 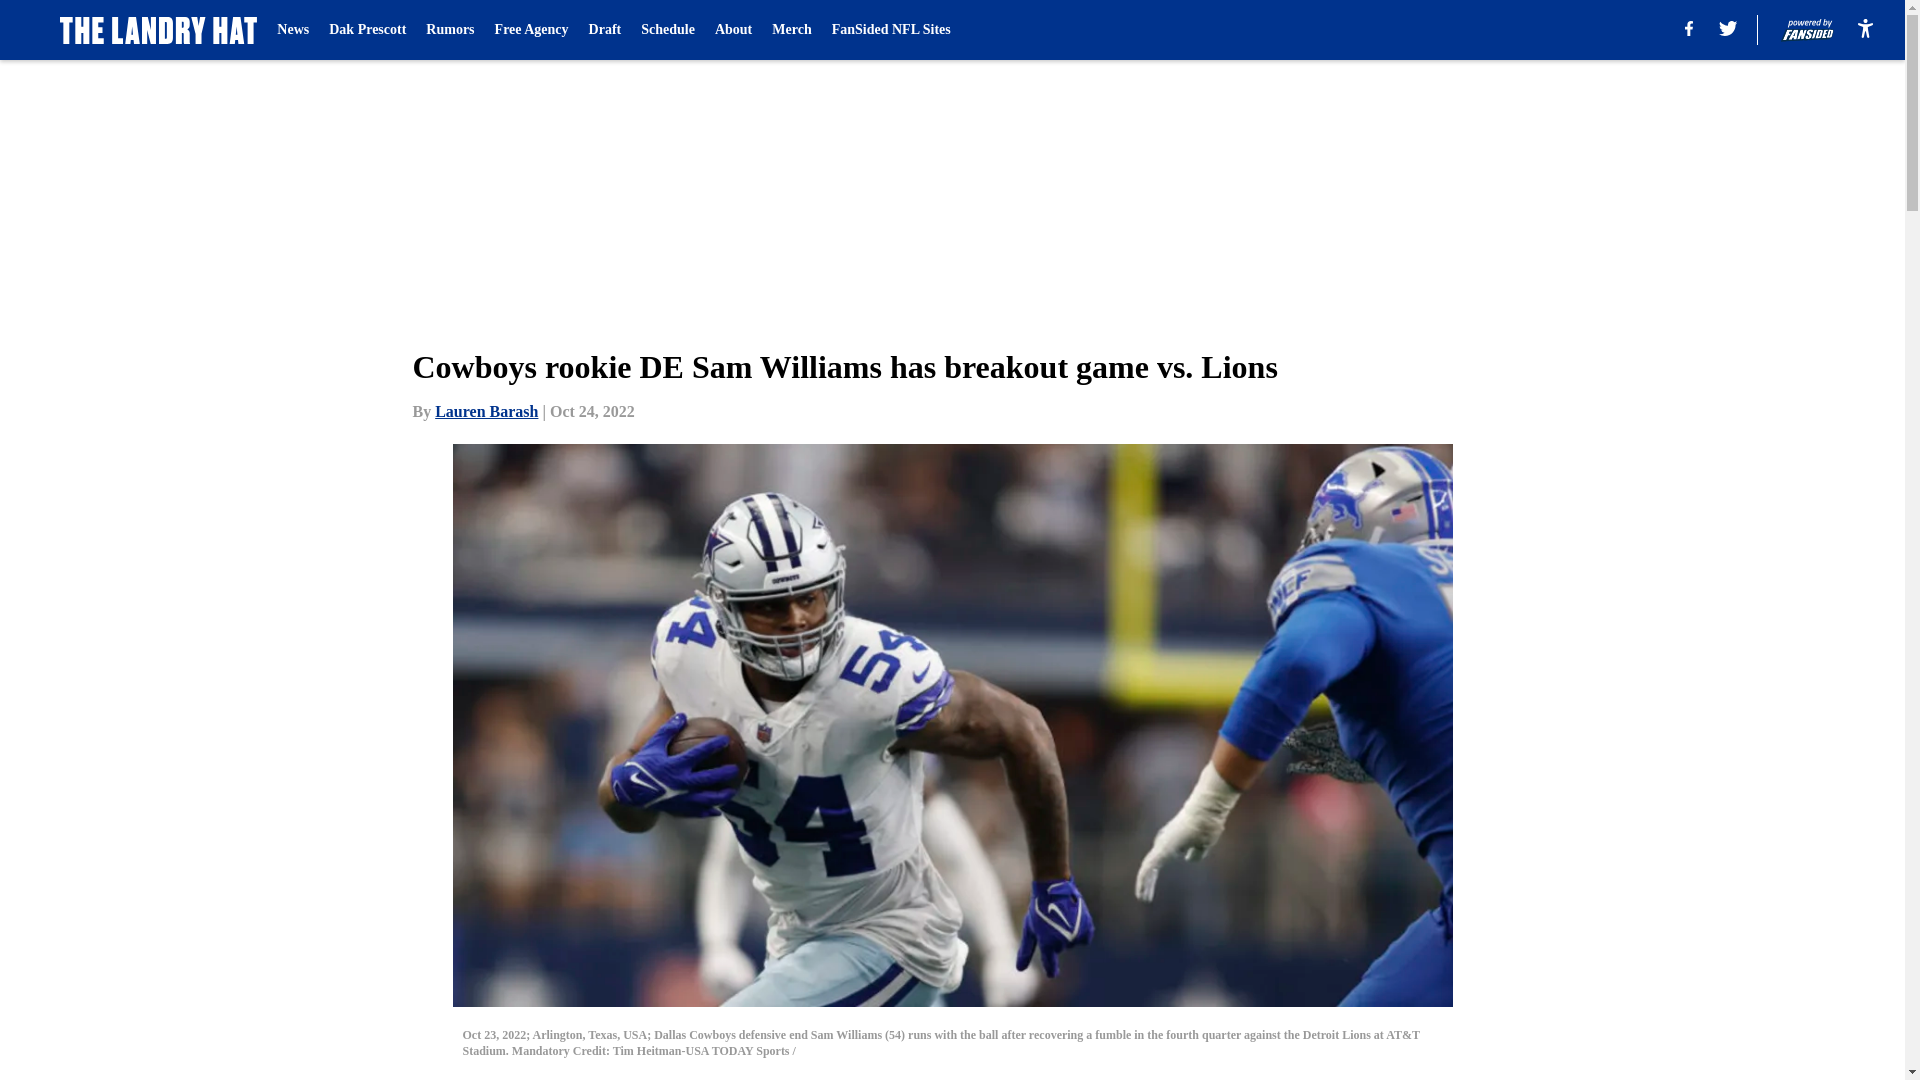 I want to click on Lauren Barash, so click(x=486, y=411).